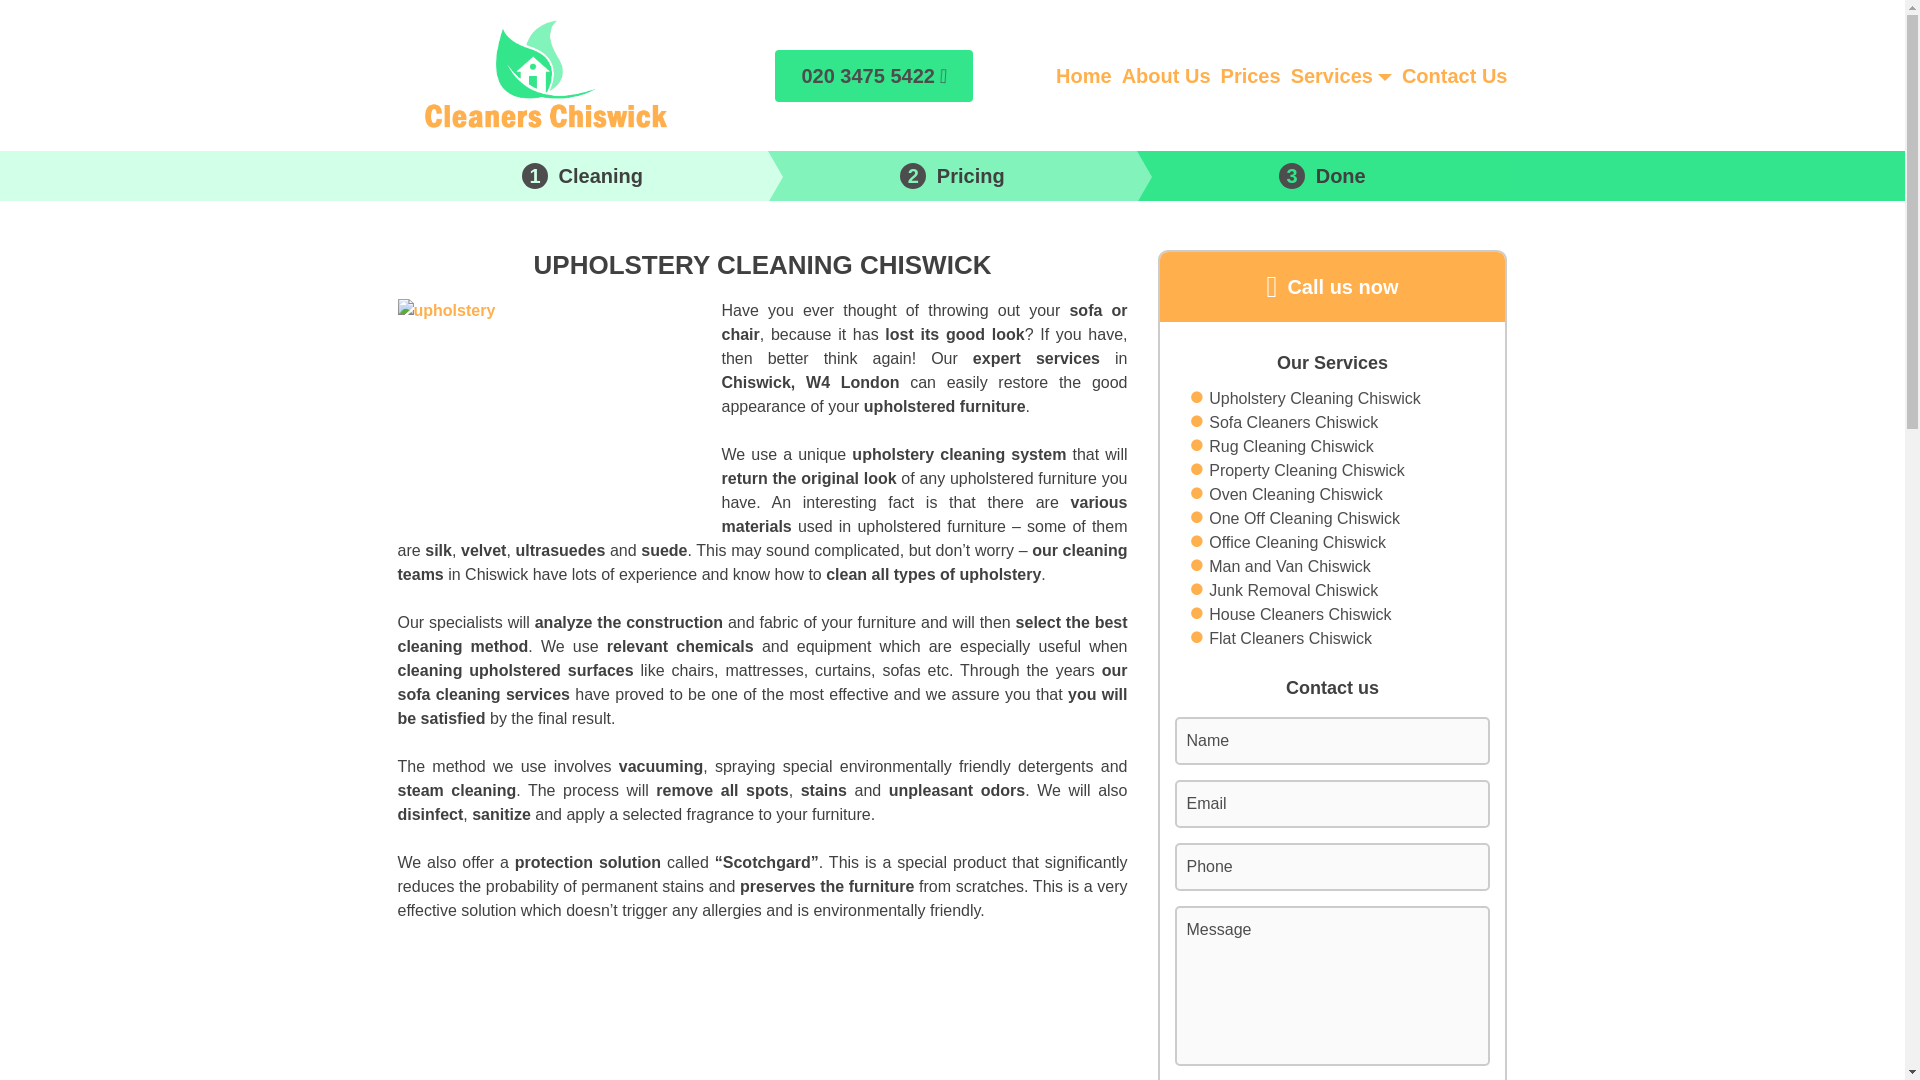 The width and height of the screenshot is (1920, 1080). I want to click on Property Cleaning Chiswick, so click(1307, 470).